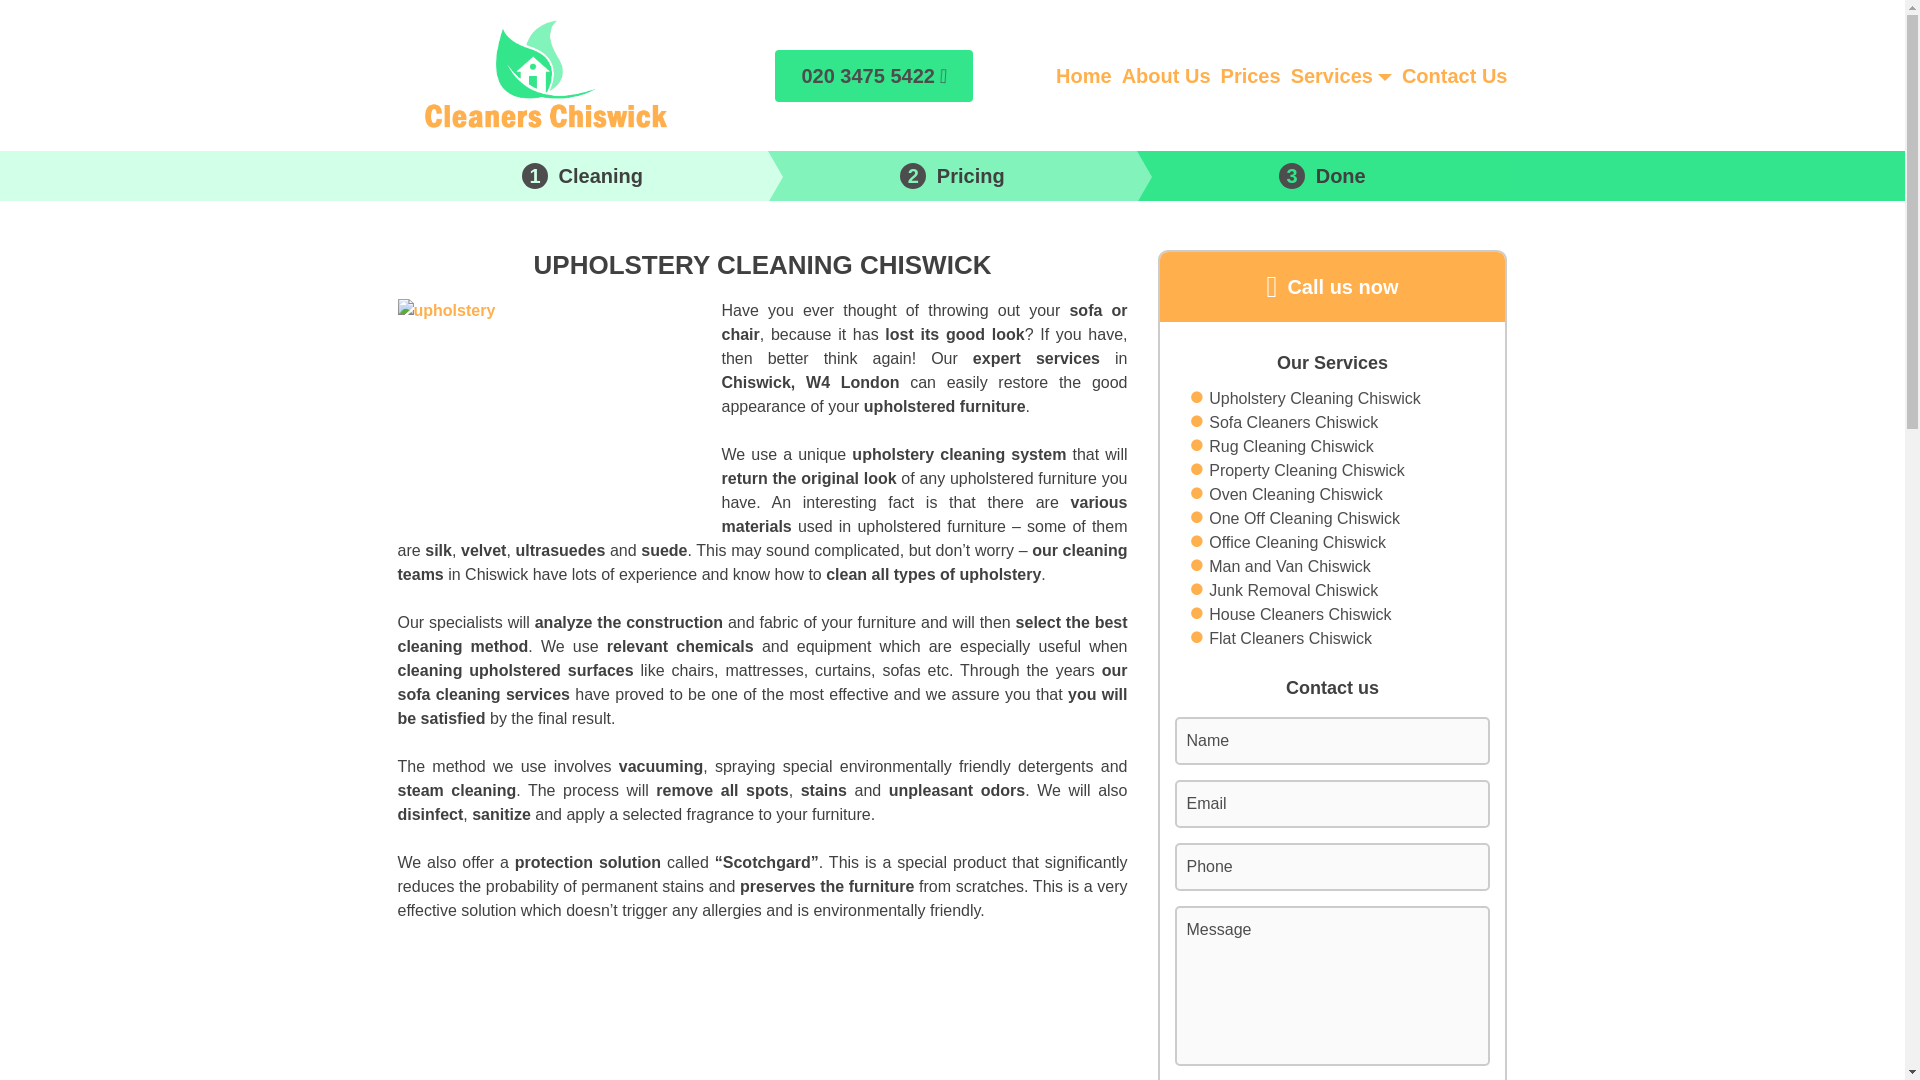 The width and height of the screenshot is (1920, 1080). I want to click on Property Cleaning Chiswick, so click(1307, 470).